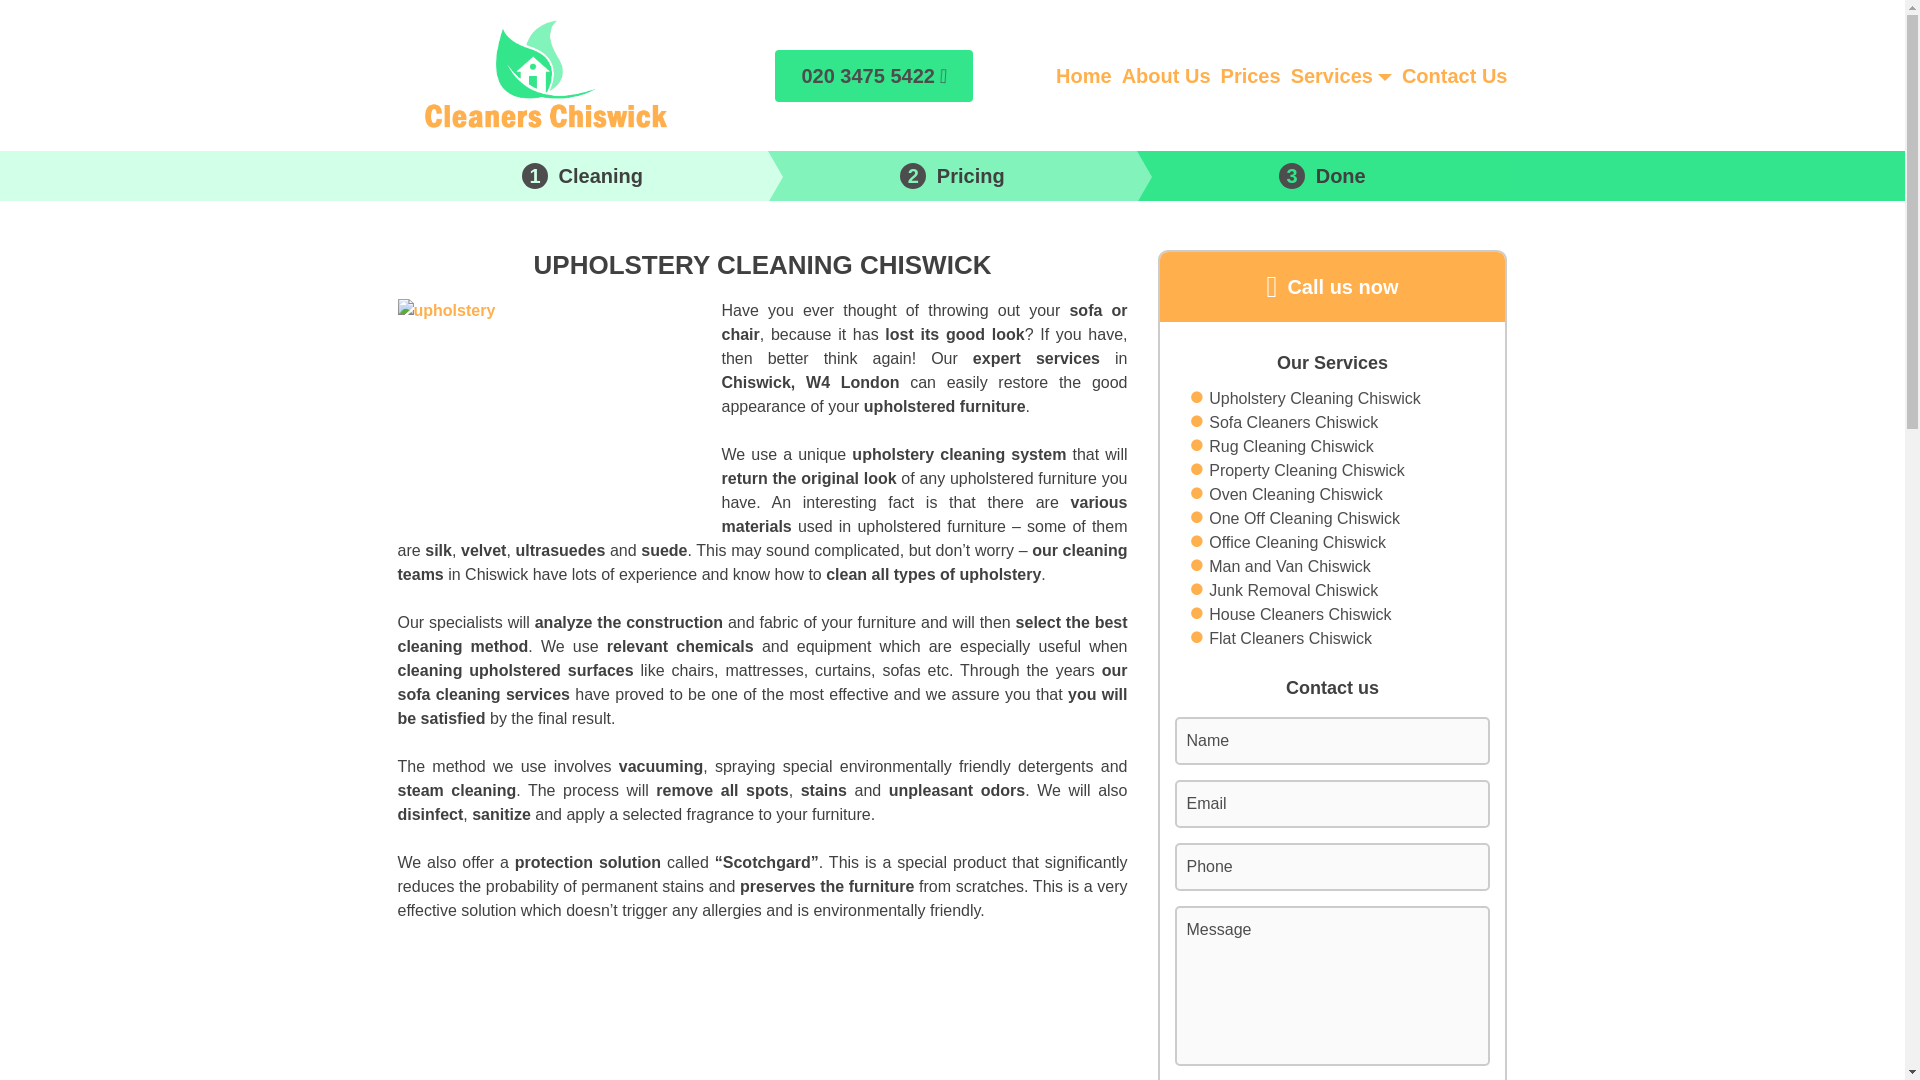 The width and height of the screenshot is (1920, 1080). I want to click on Property Cleaning Chiswick, so click(1307, 470).